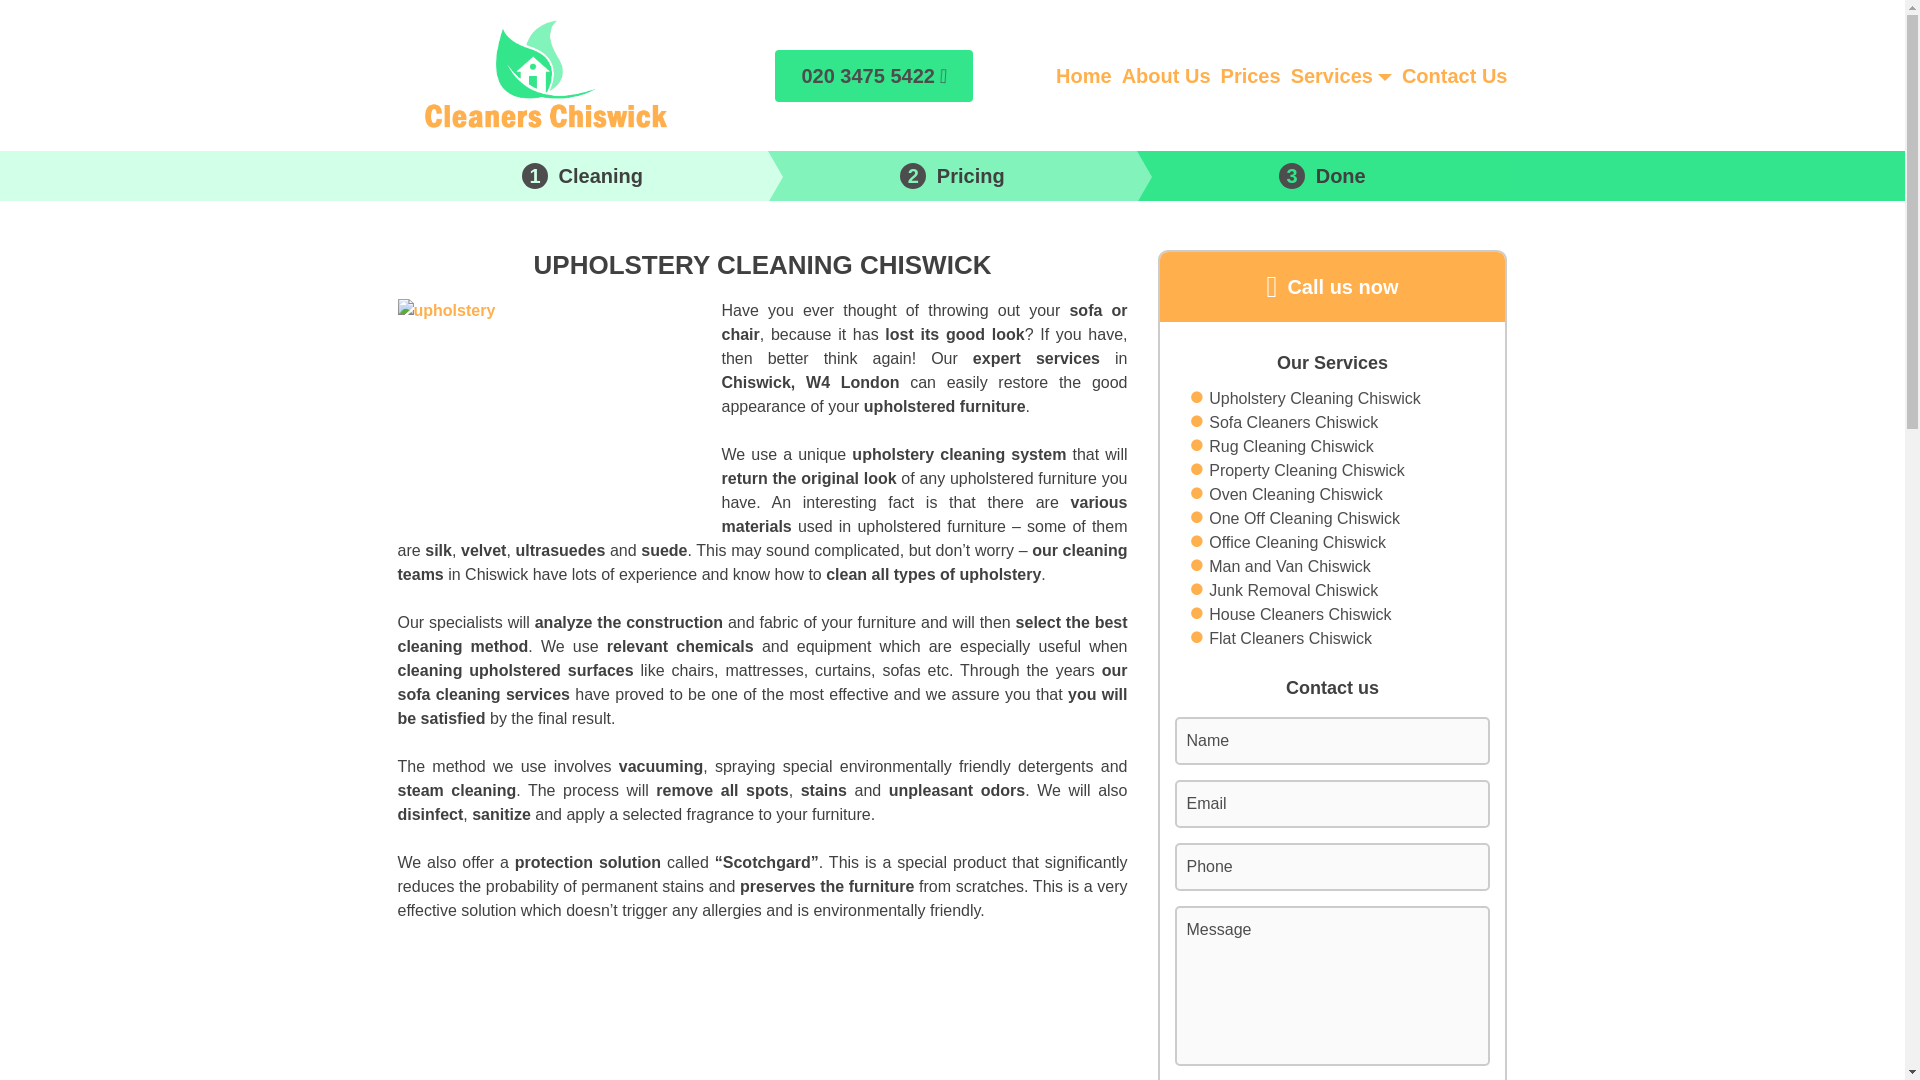 The width and height of the screenshot is (1920, 1080). I want to click on Property Cleaning Chiswick, so click(1307, 470).